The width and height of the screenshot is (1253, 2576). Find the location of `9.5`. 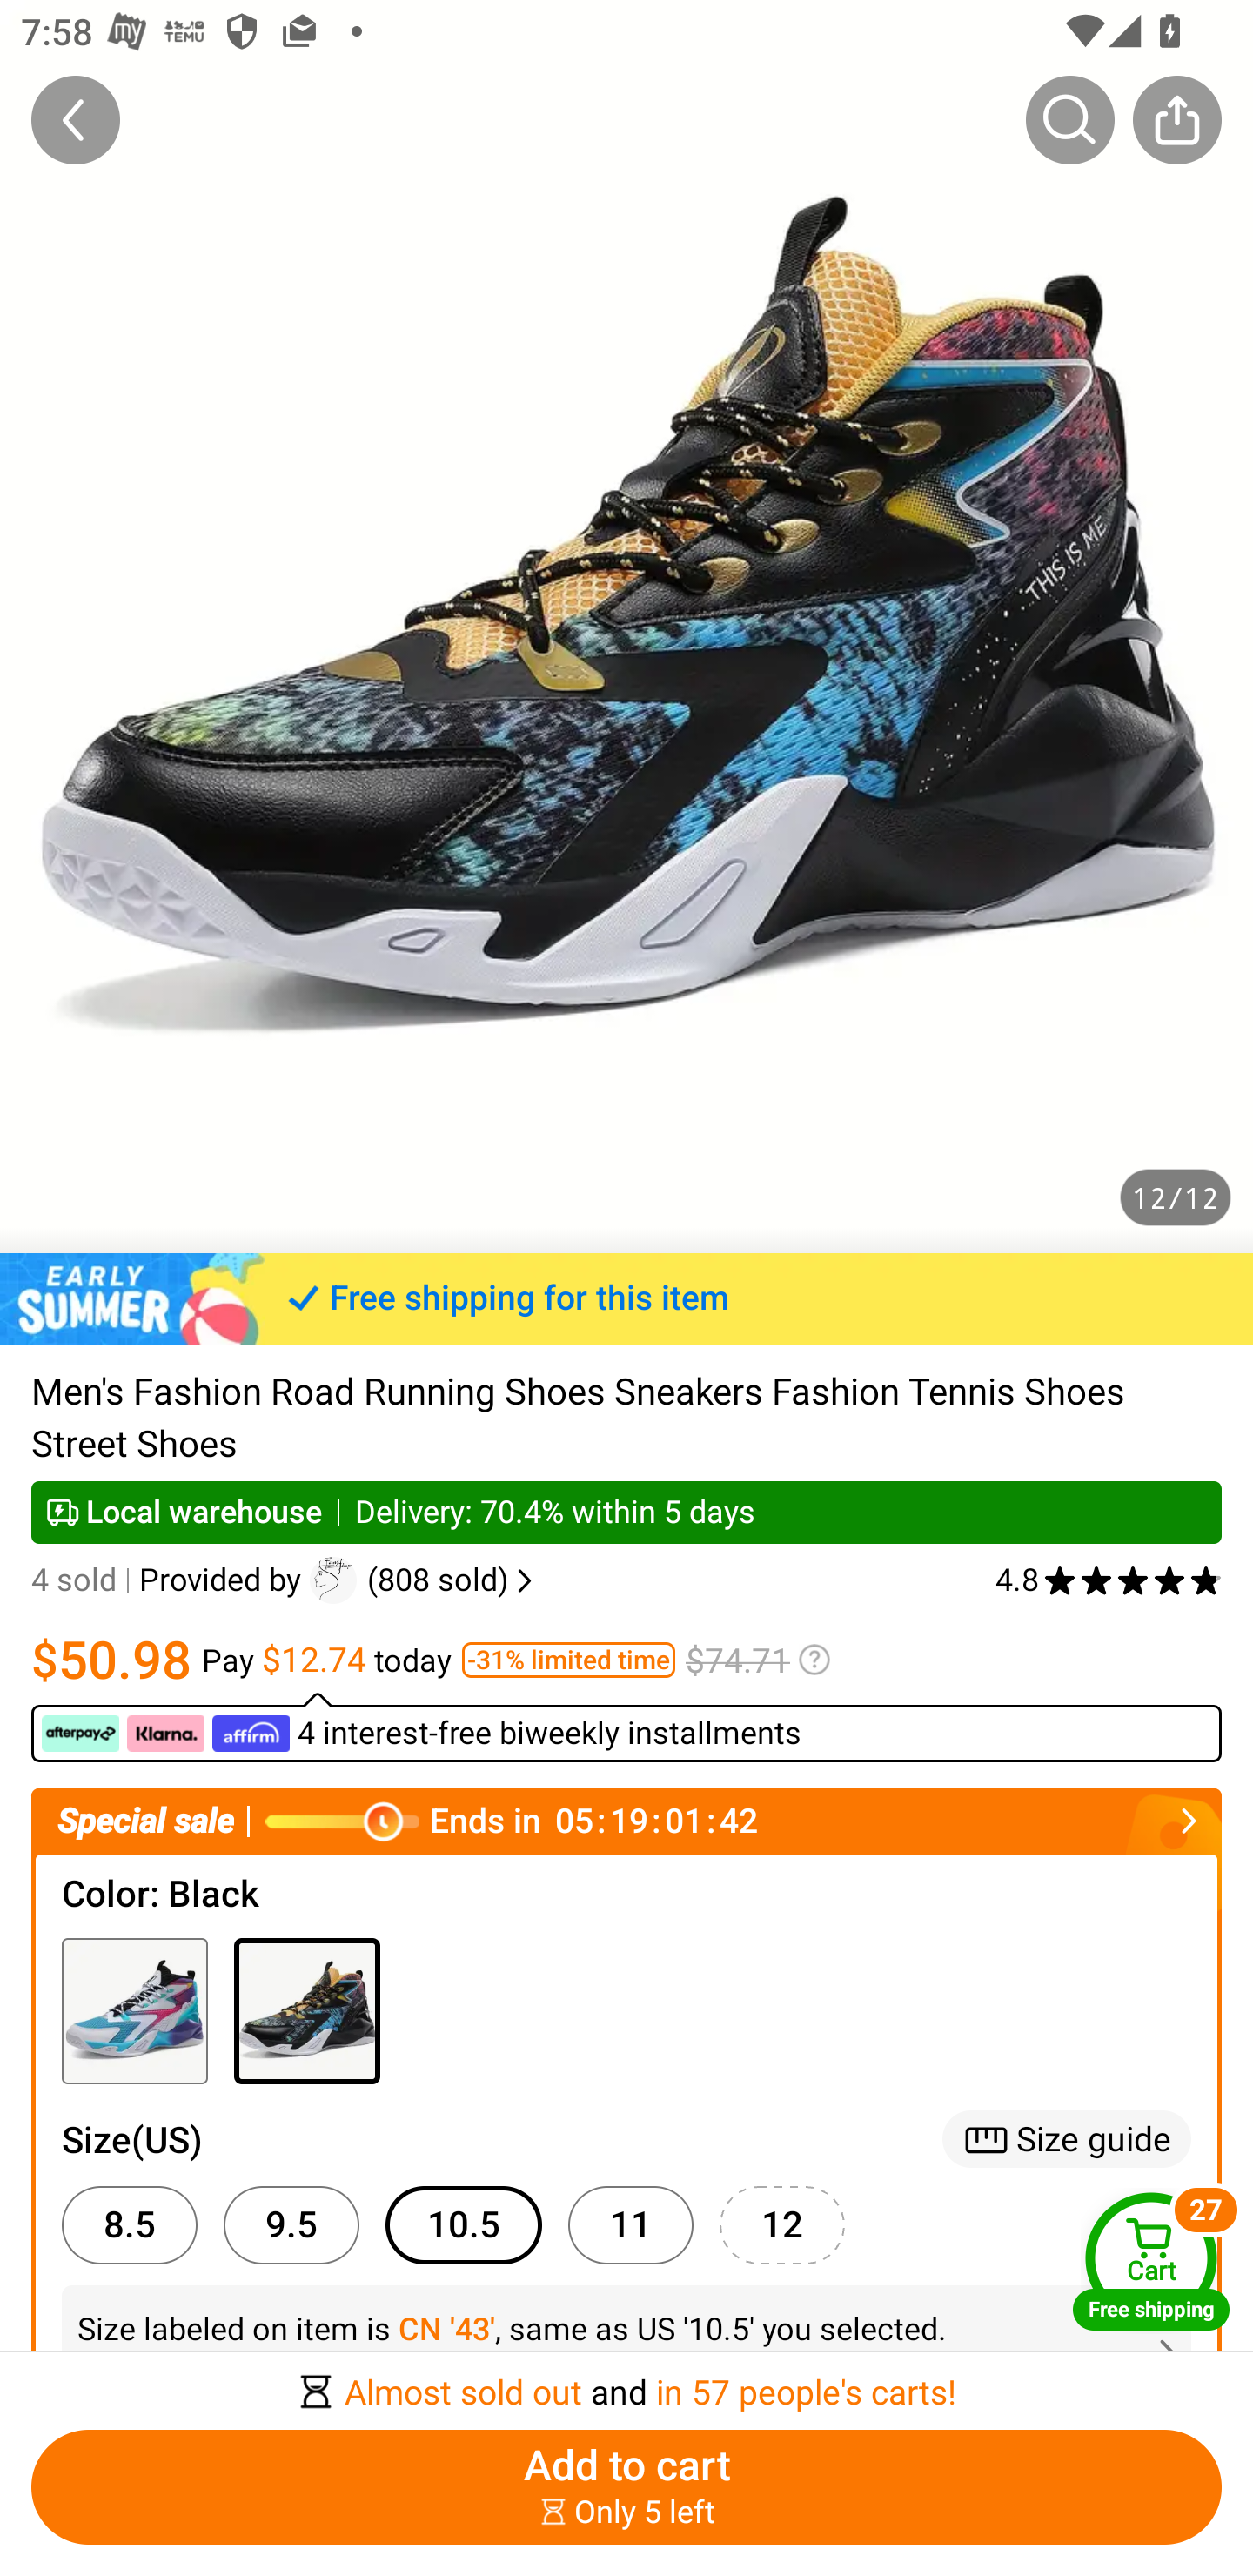

9.5 is located at coordinates (291, 2225).